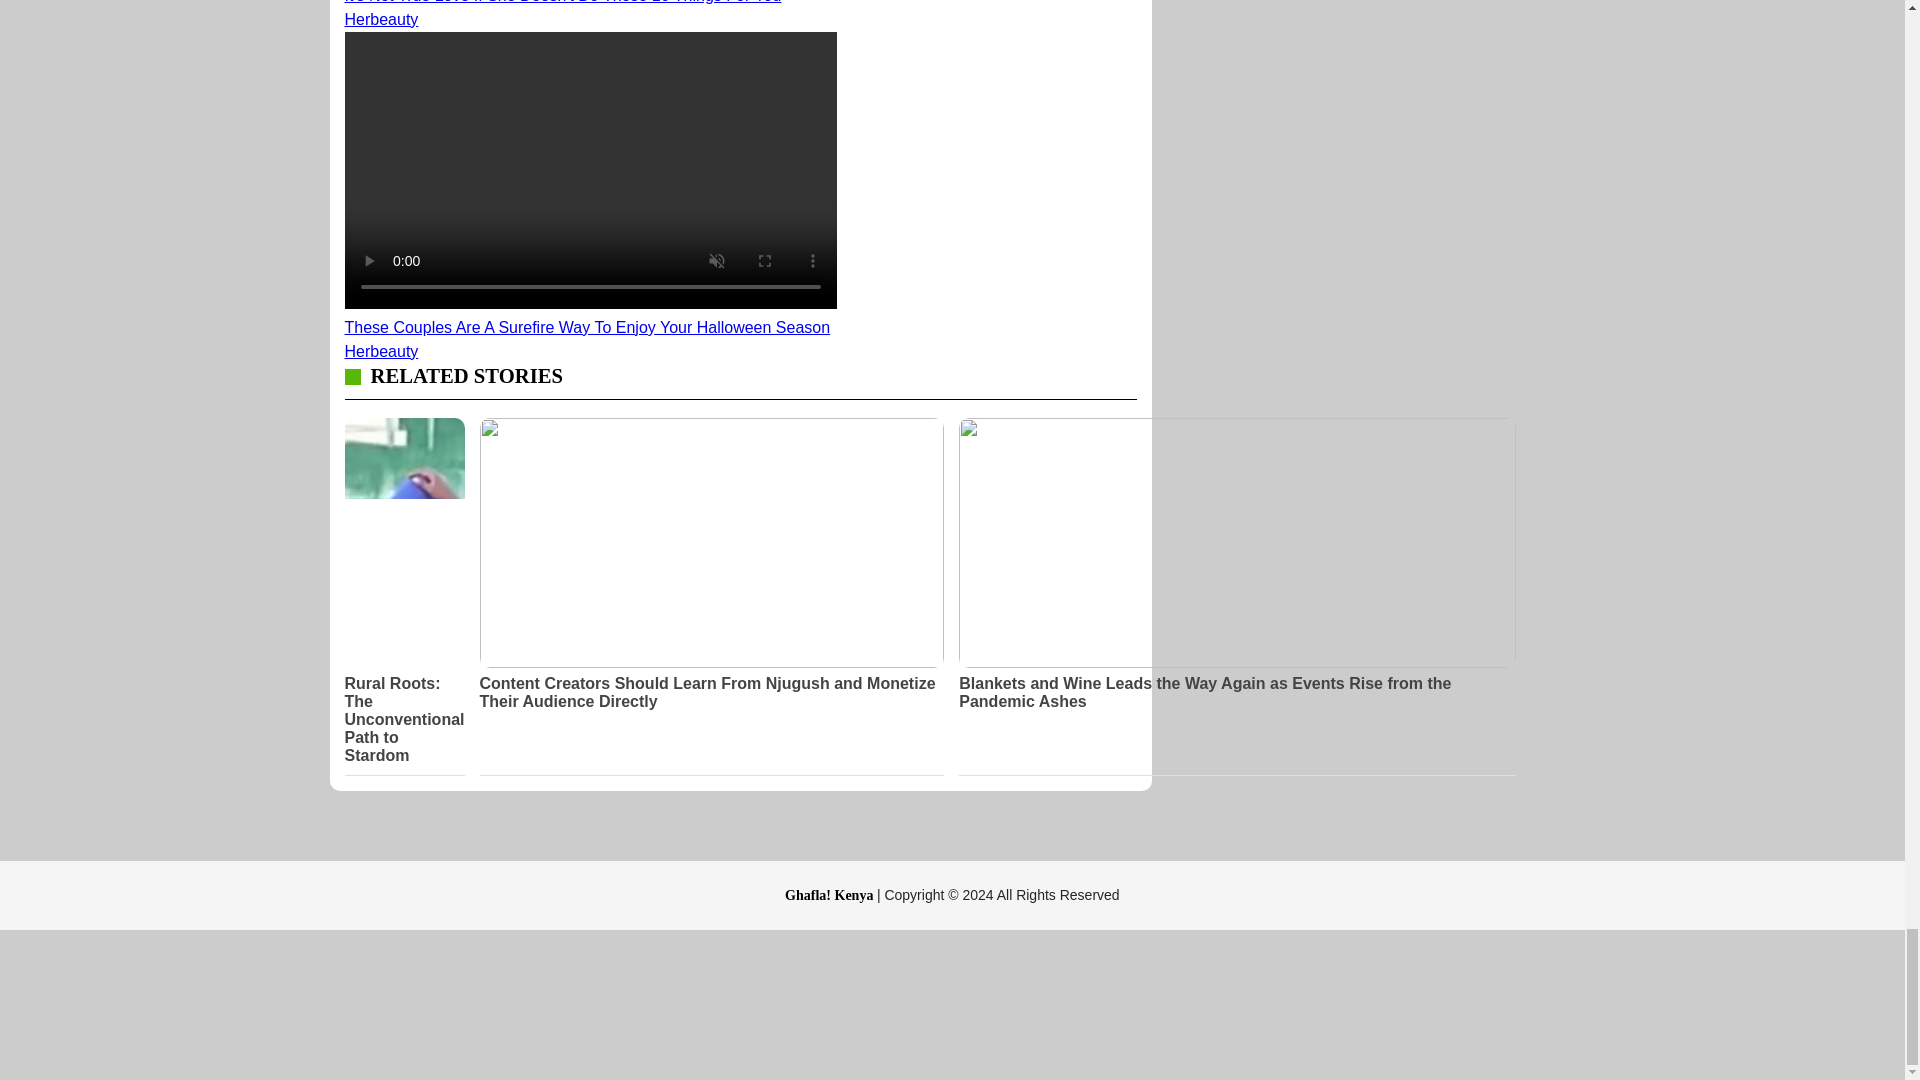 The width and height of the screenshot is (1920, 1080). Describe the element at coordinates (404, 720) in the screenshot. I see `Rural Roots: The Unconventional Path to Stardom` at that location.